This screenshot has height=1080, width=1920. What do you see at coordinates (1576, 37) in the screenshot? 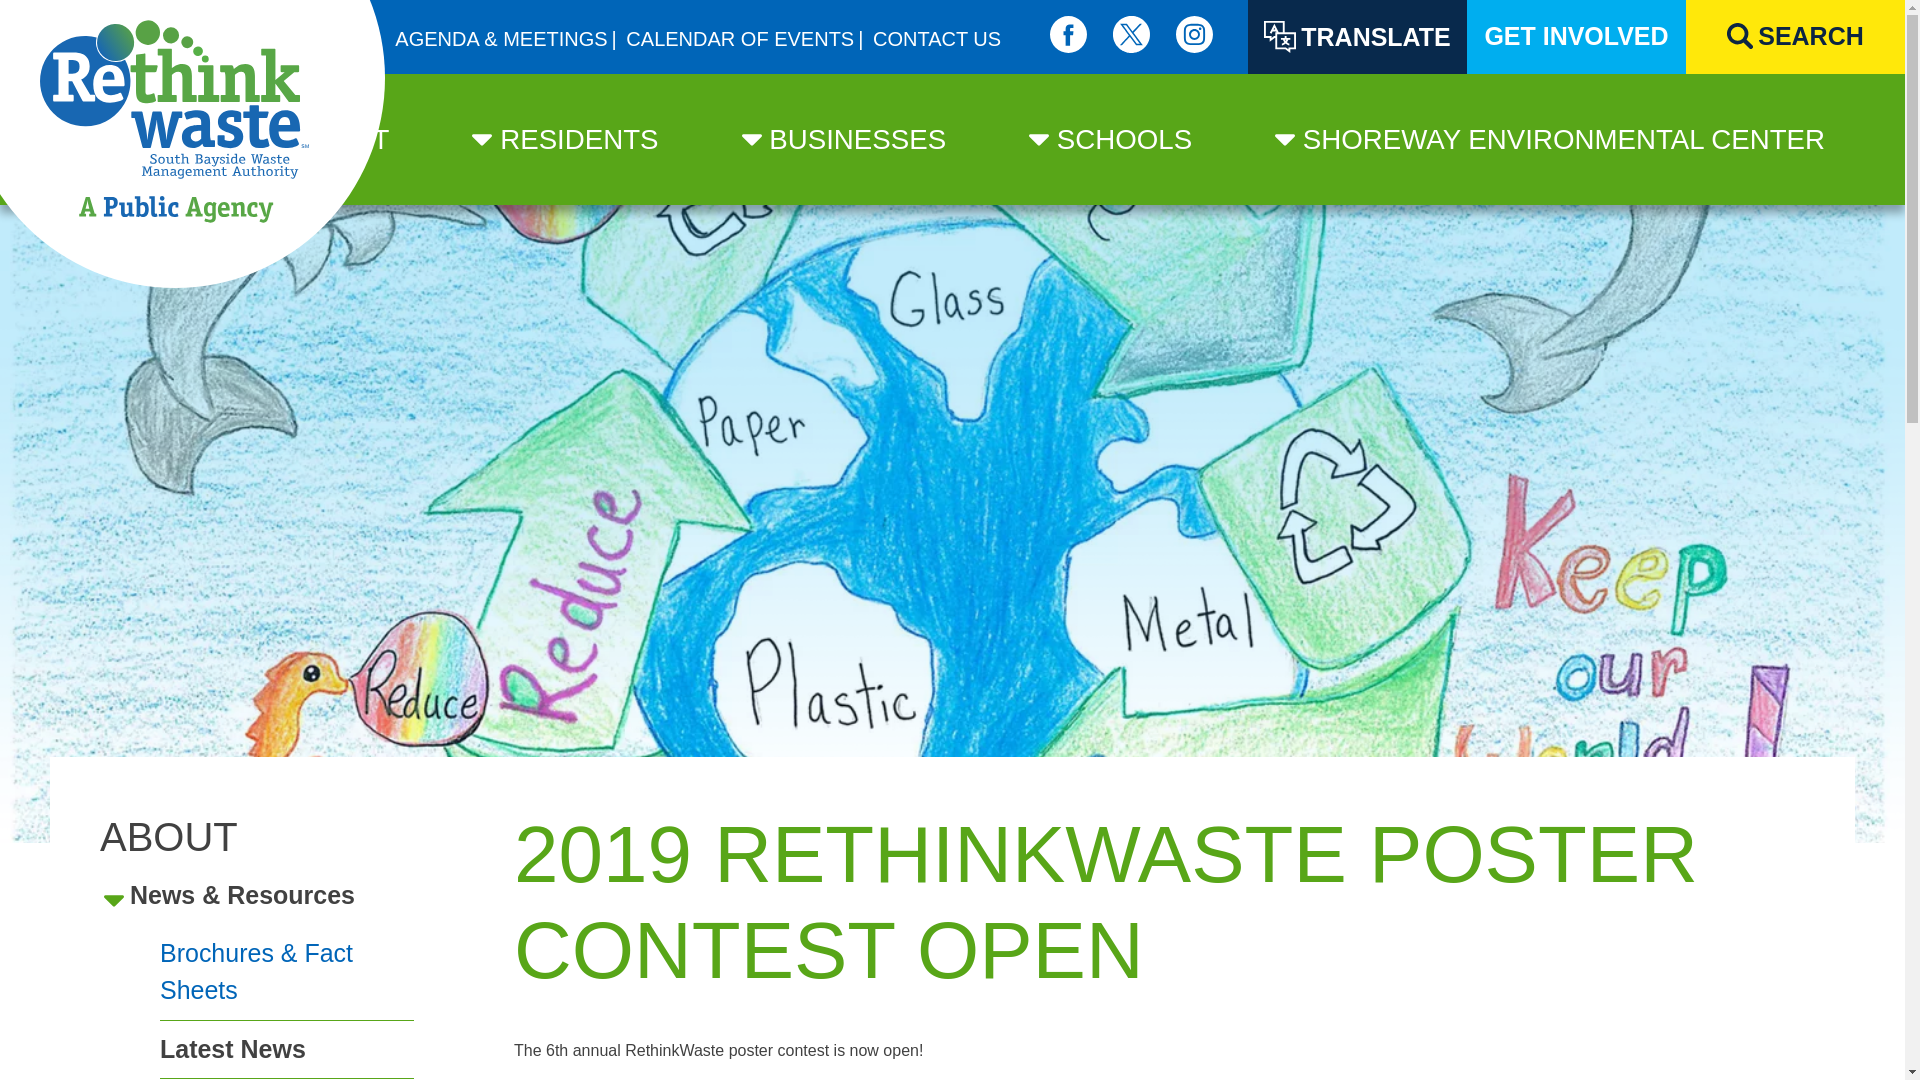
I see `GET INVOLVED` at bounding box center [1576, 37].